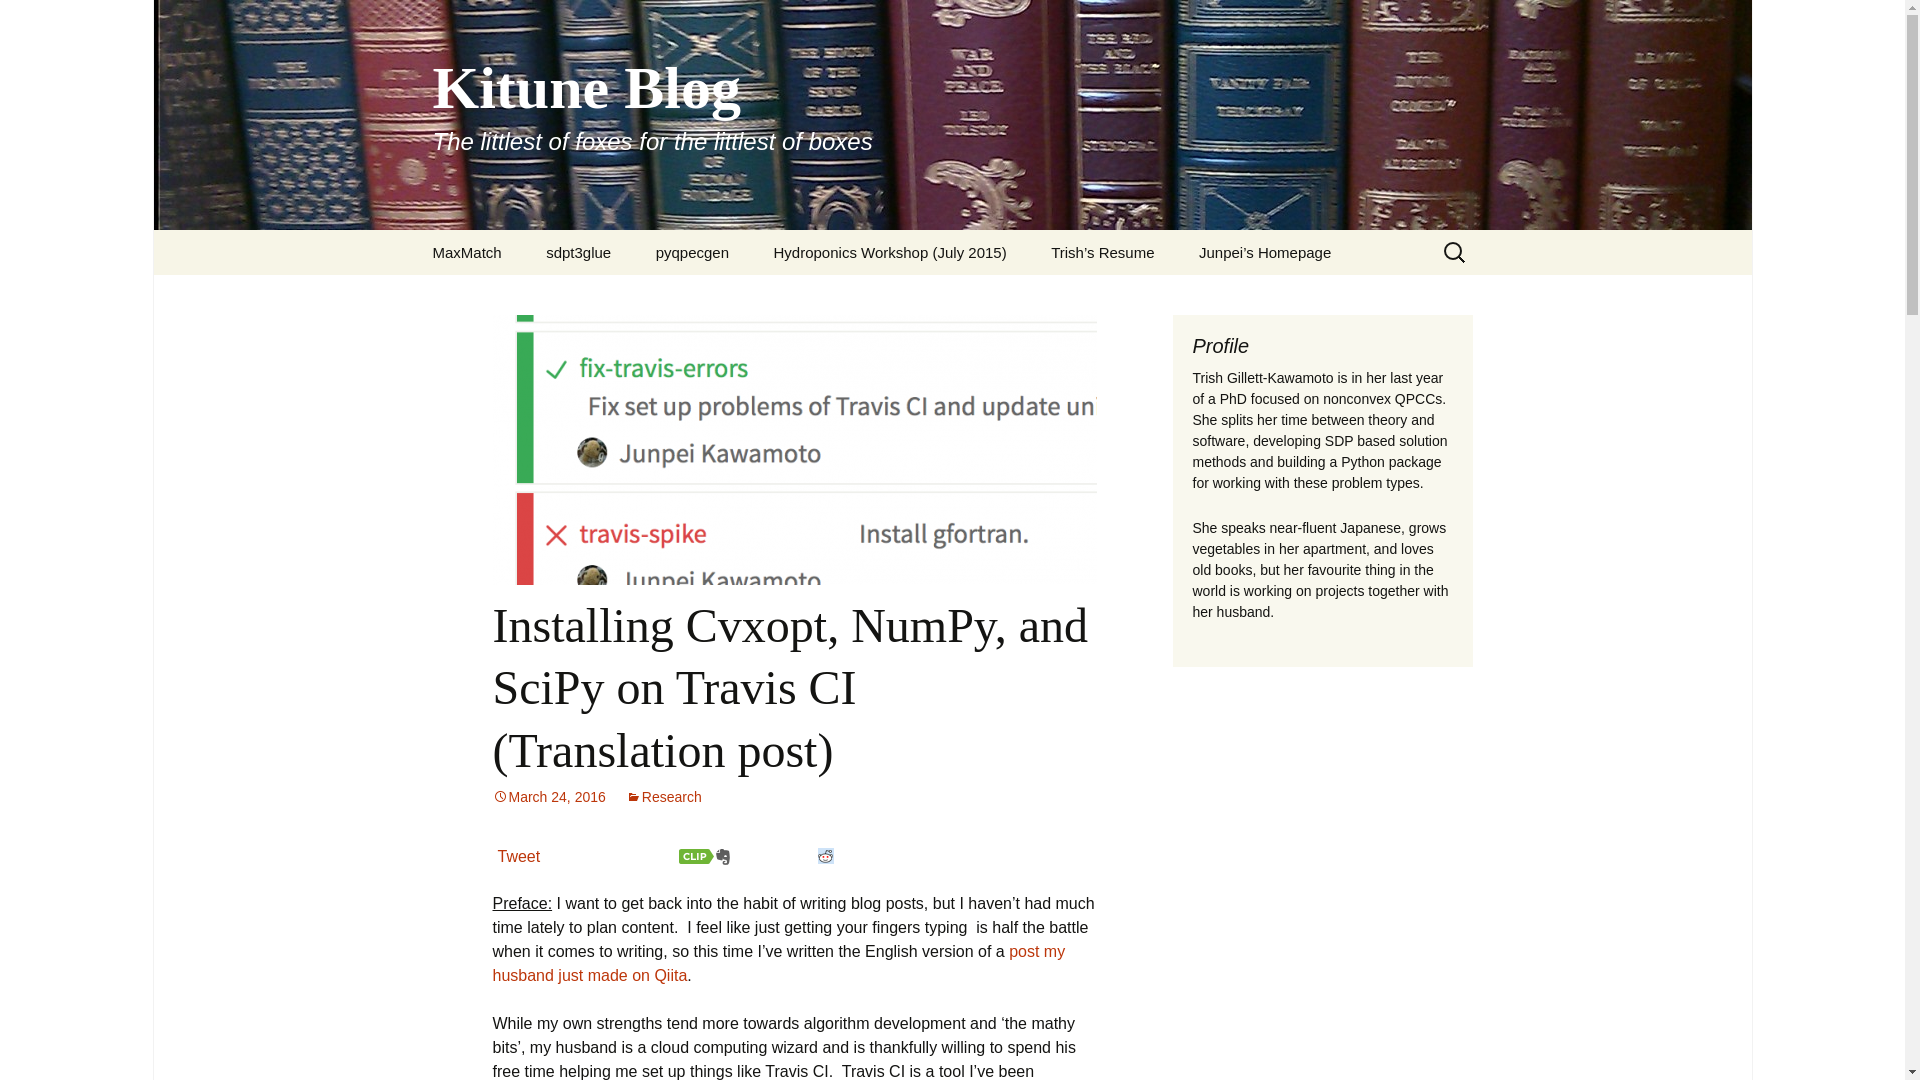 The height and width of the screenshot is (1080, 1920). What do you see at coordinates (548, 796) in the screenshot?
I see `March 24, 2016` at bounding box center [548, 796].